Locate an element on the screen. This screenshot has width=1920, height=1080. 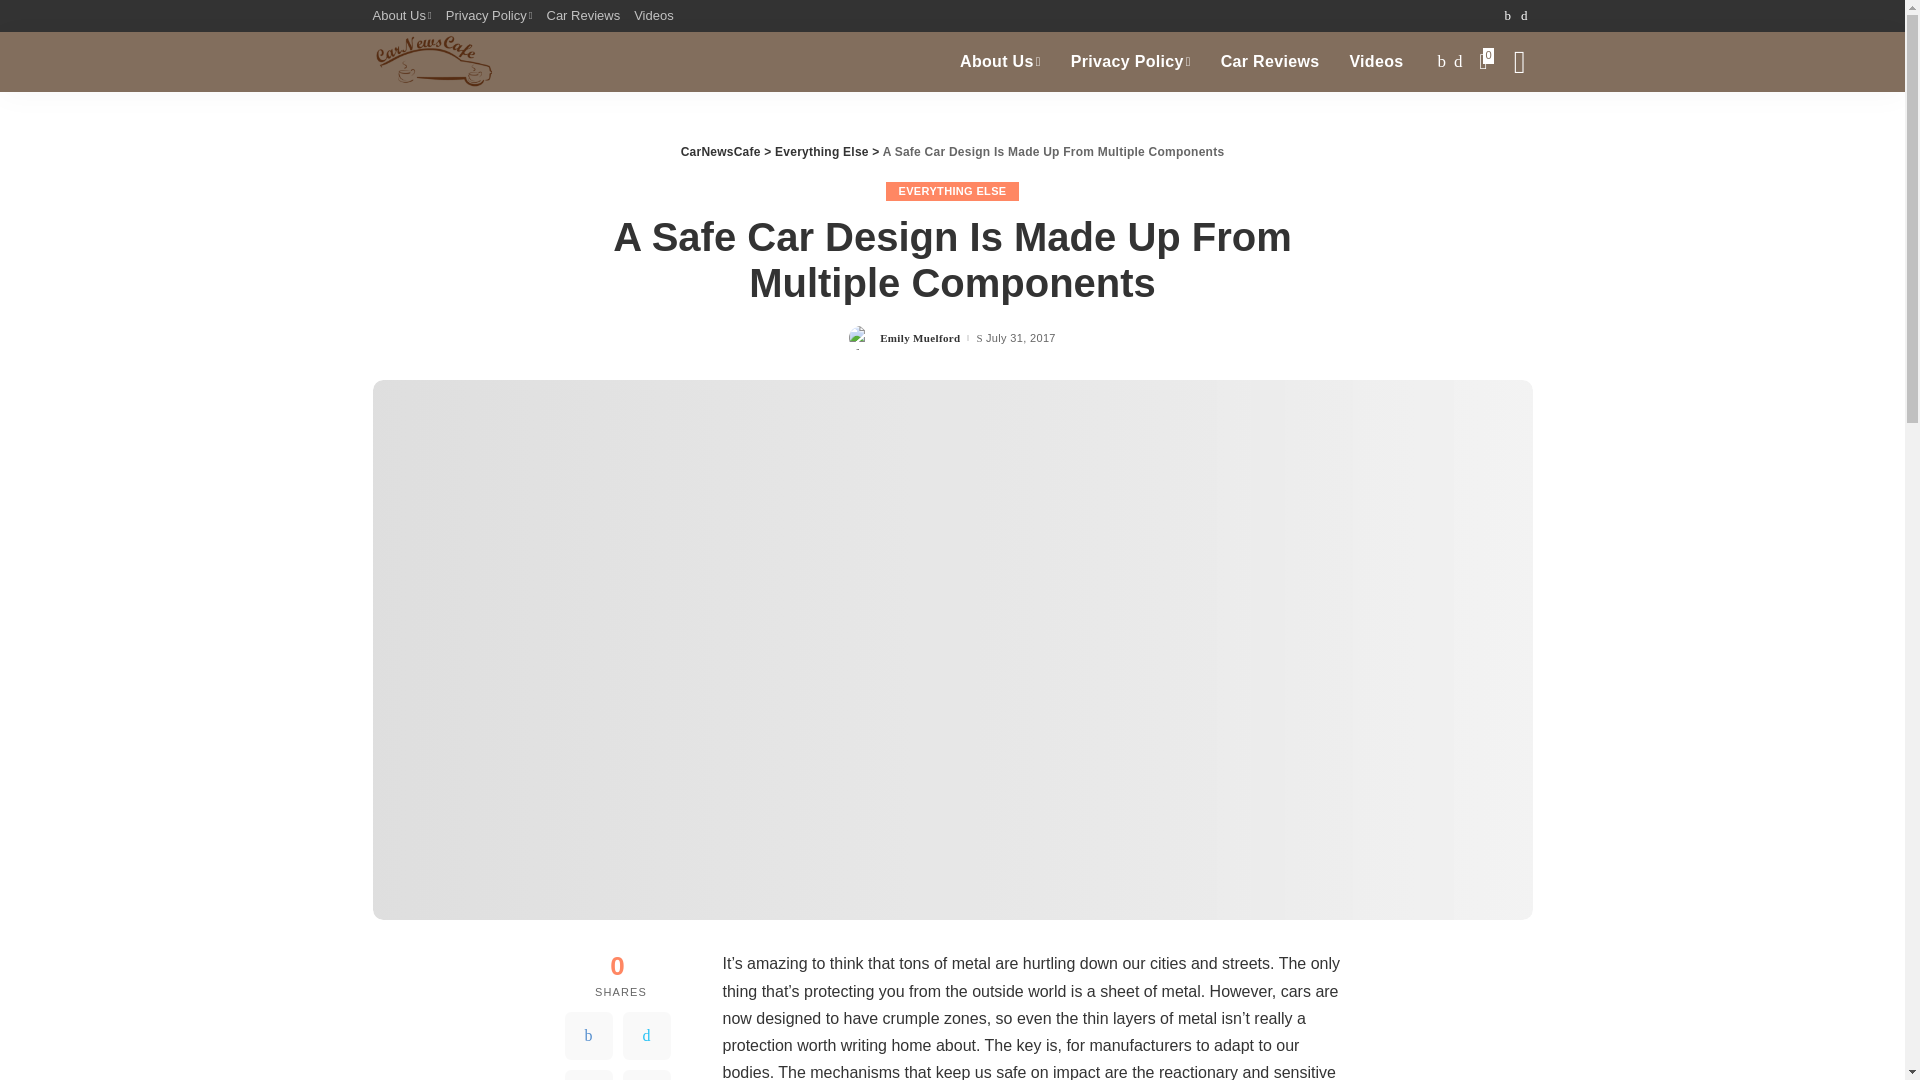
Videos is located at coordinates (1376, 62).